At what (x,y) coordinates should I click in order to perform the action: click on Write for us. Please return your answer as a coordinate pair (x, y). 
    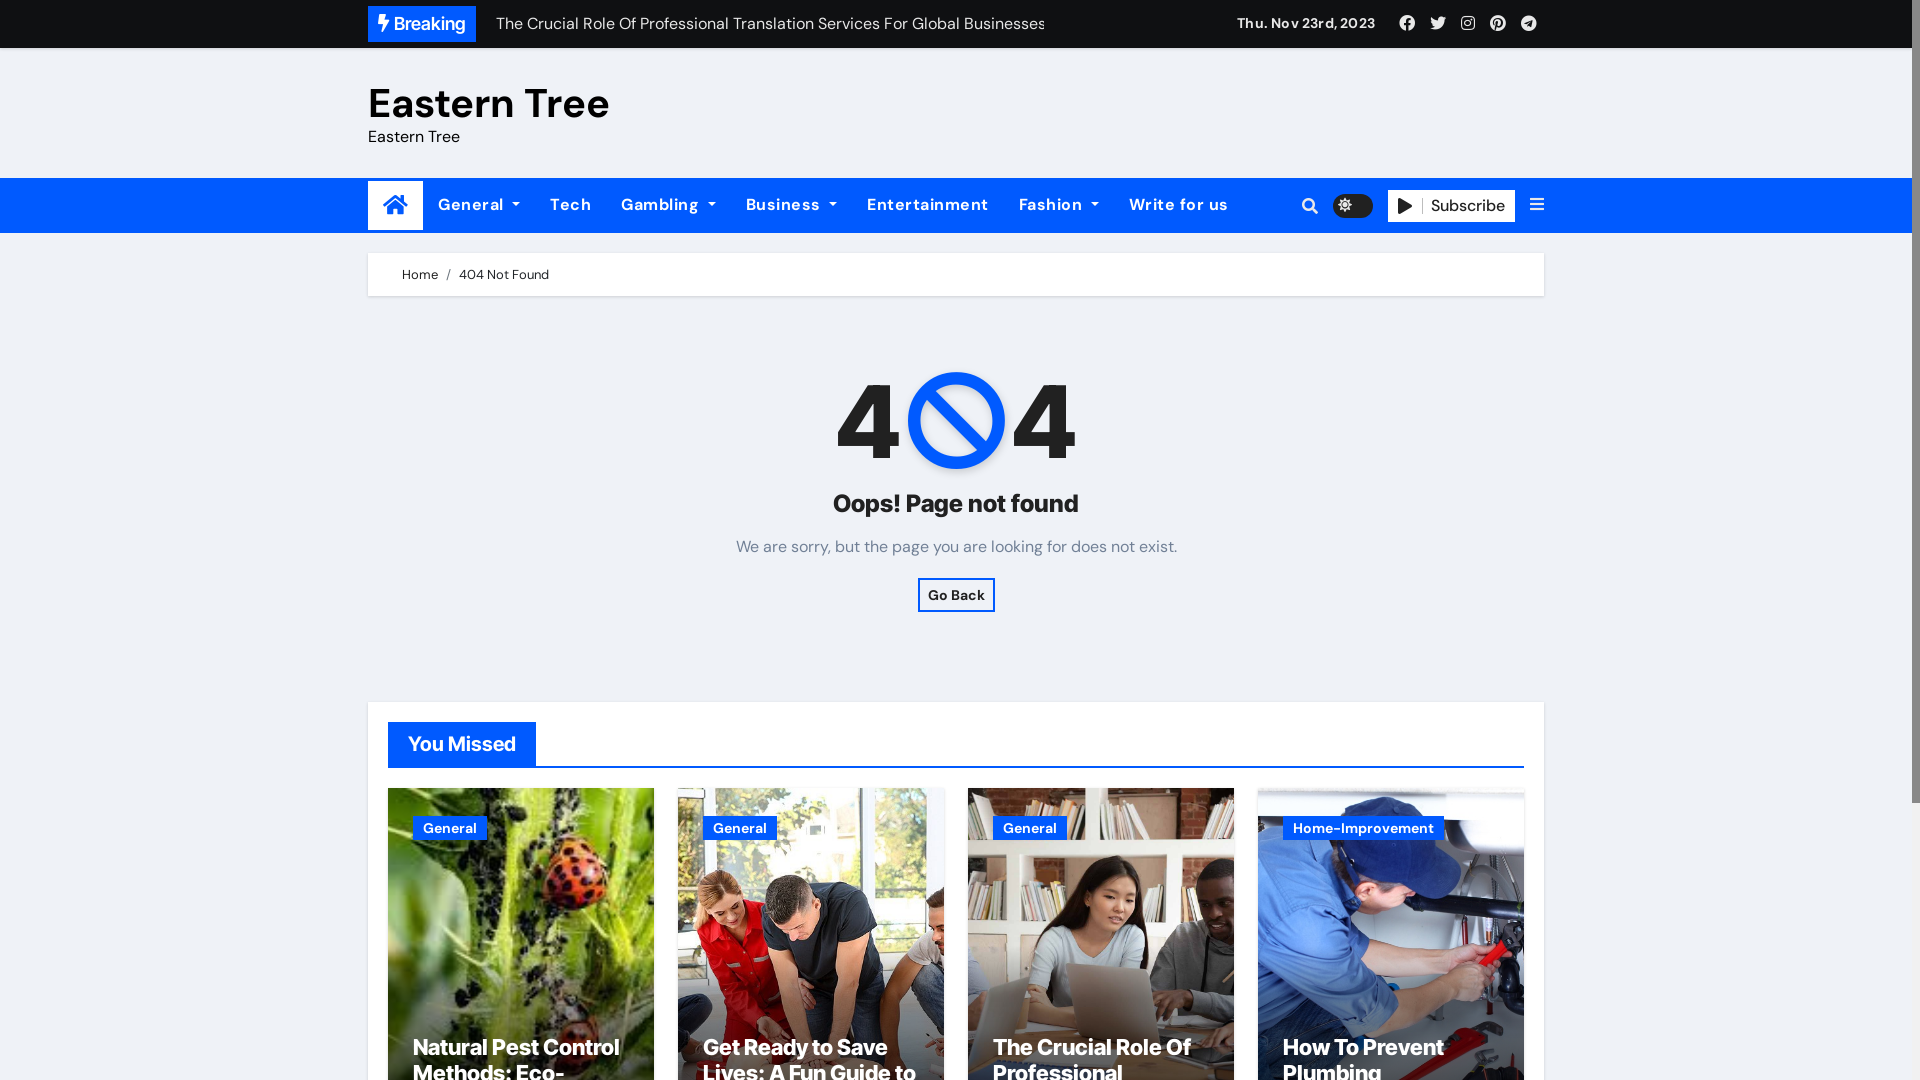
    Looking at the image, I should click on (1179, 205).